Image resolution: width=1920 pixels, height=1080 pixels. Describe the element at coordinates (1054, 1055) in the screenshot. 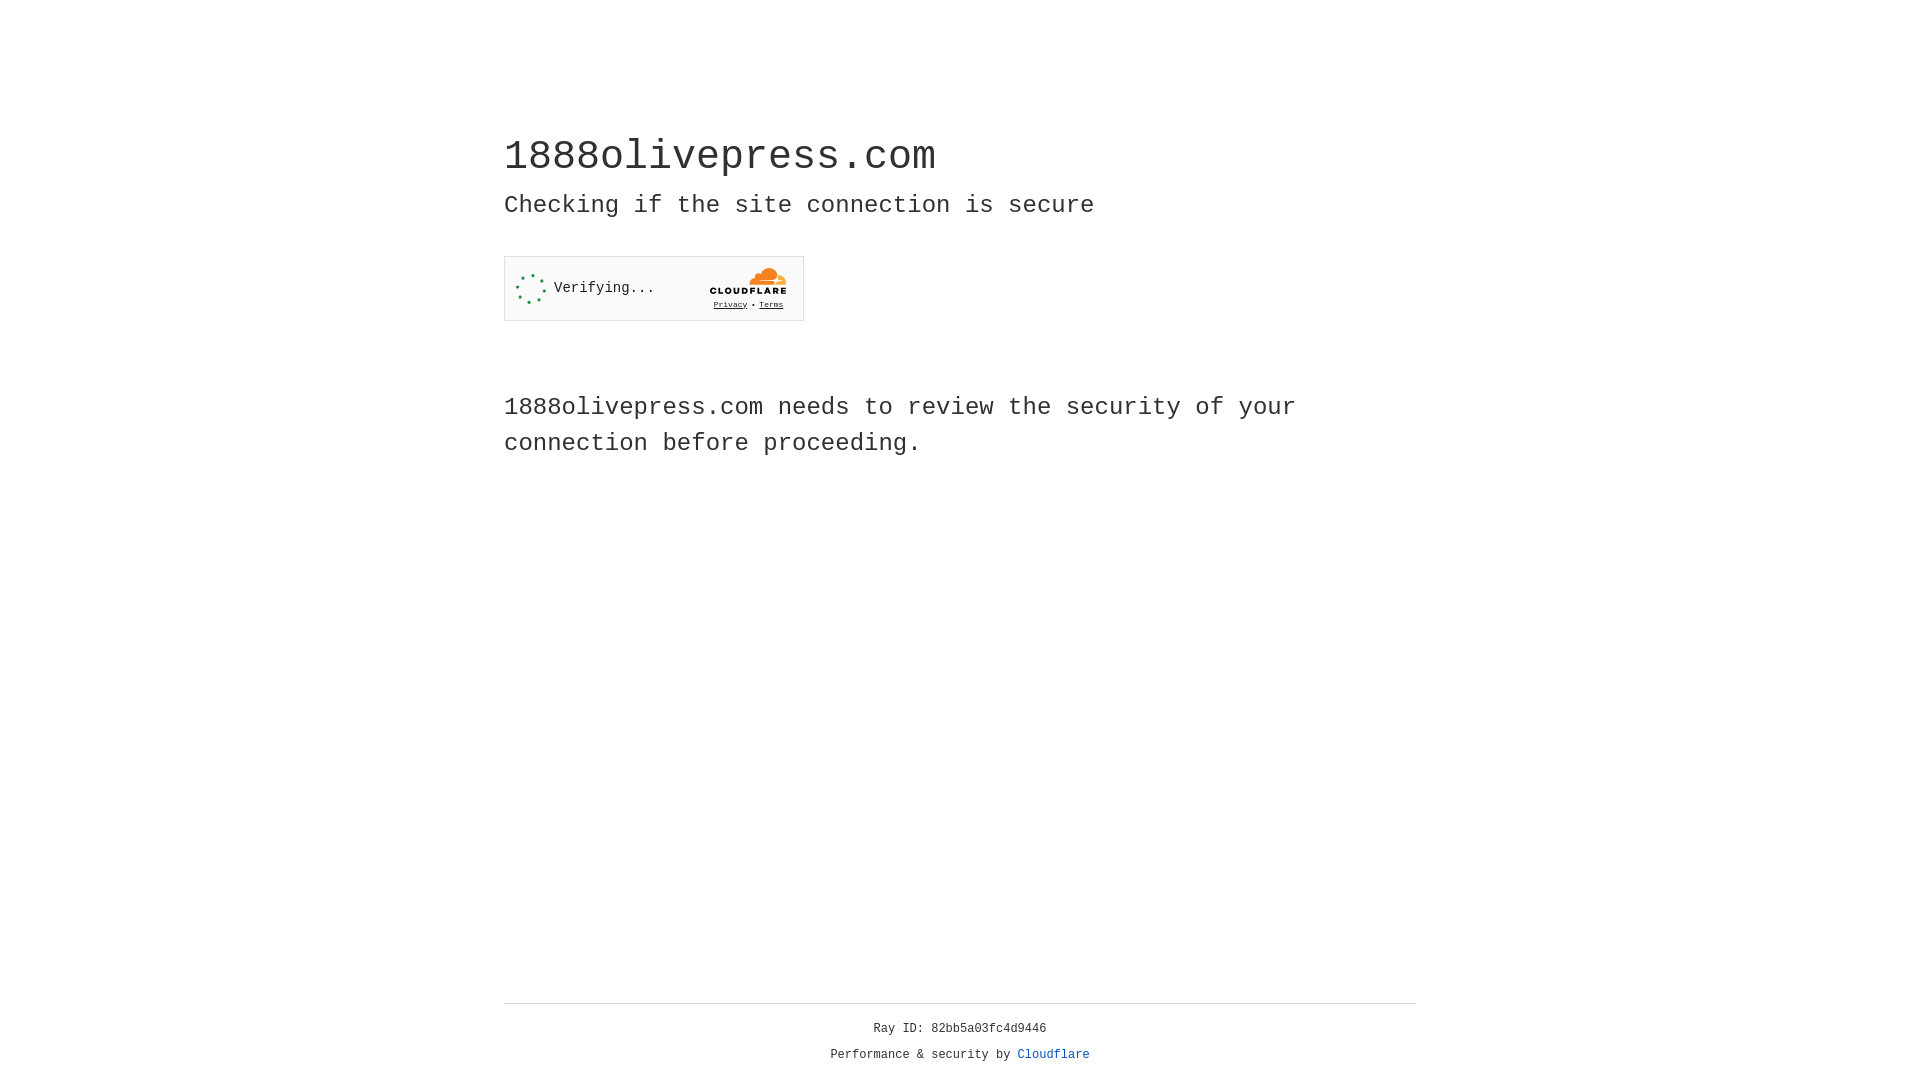

I see `Cloudflare` at that location.